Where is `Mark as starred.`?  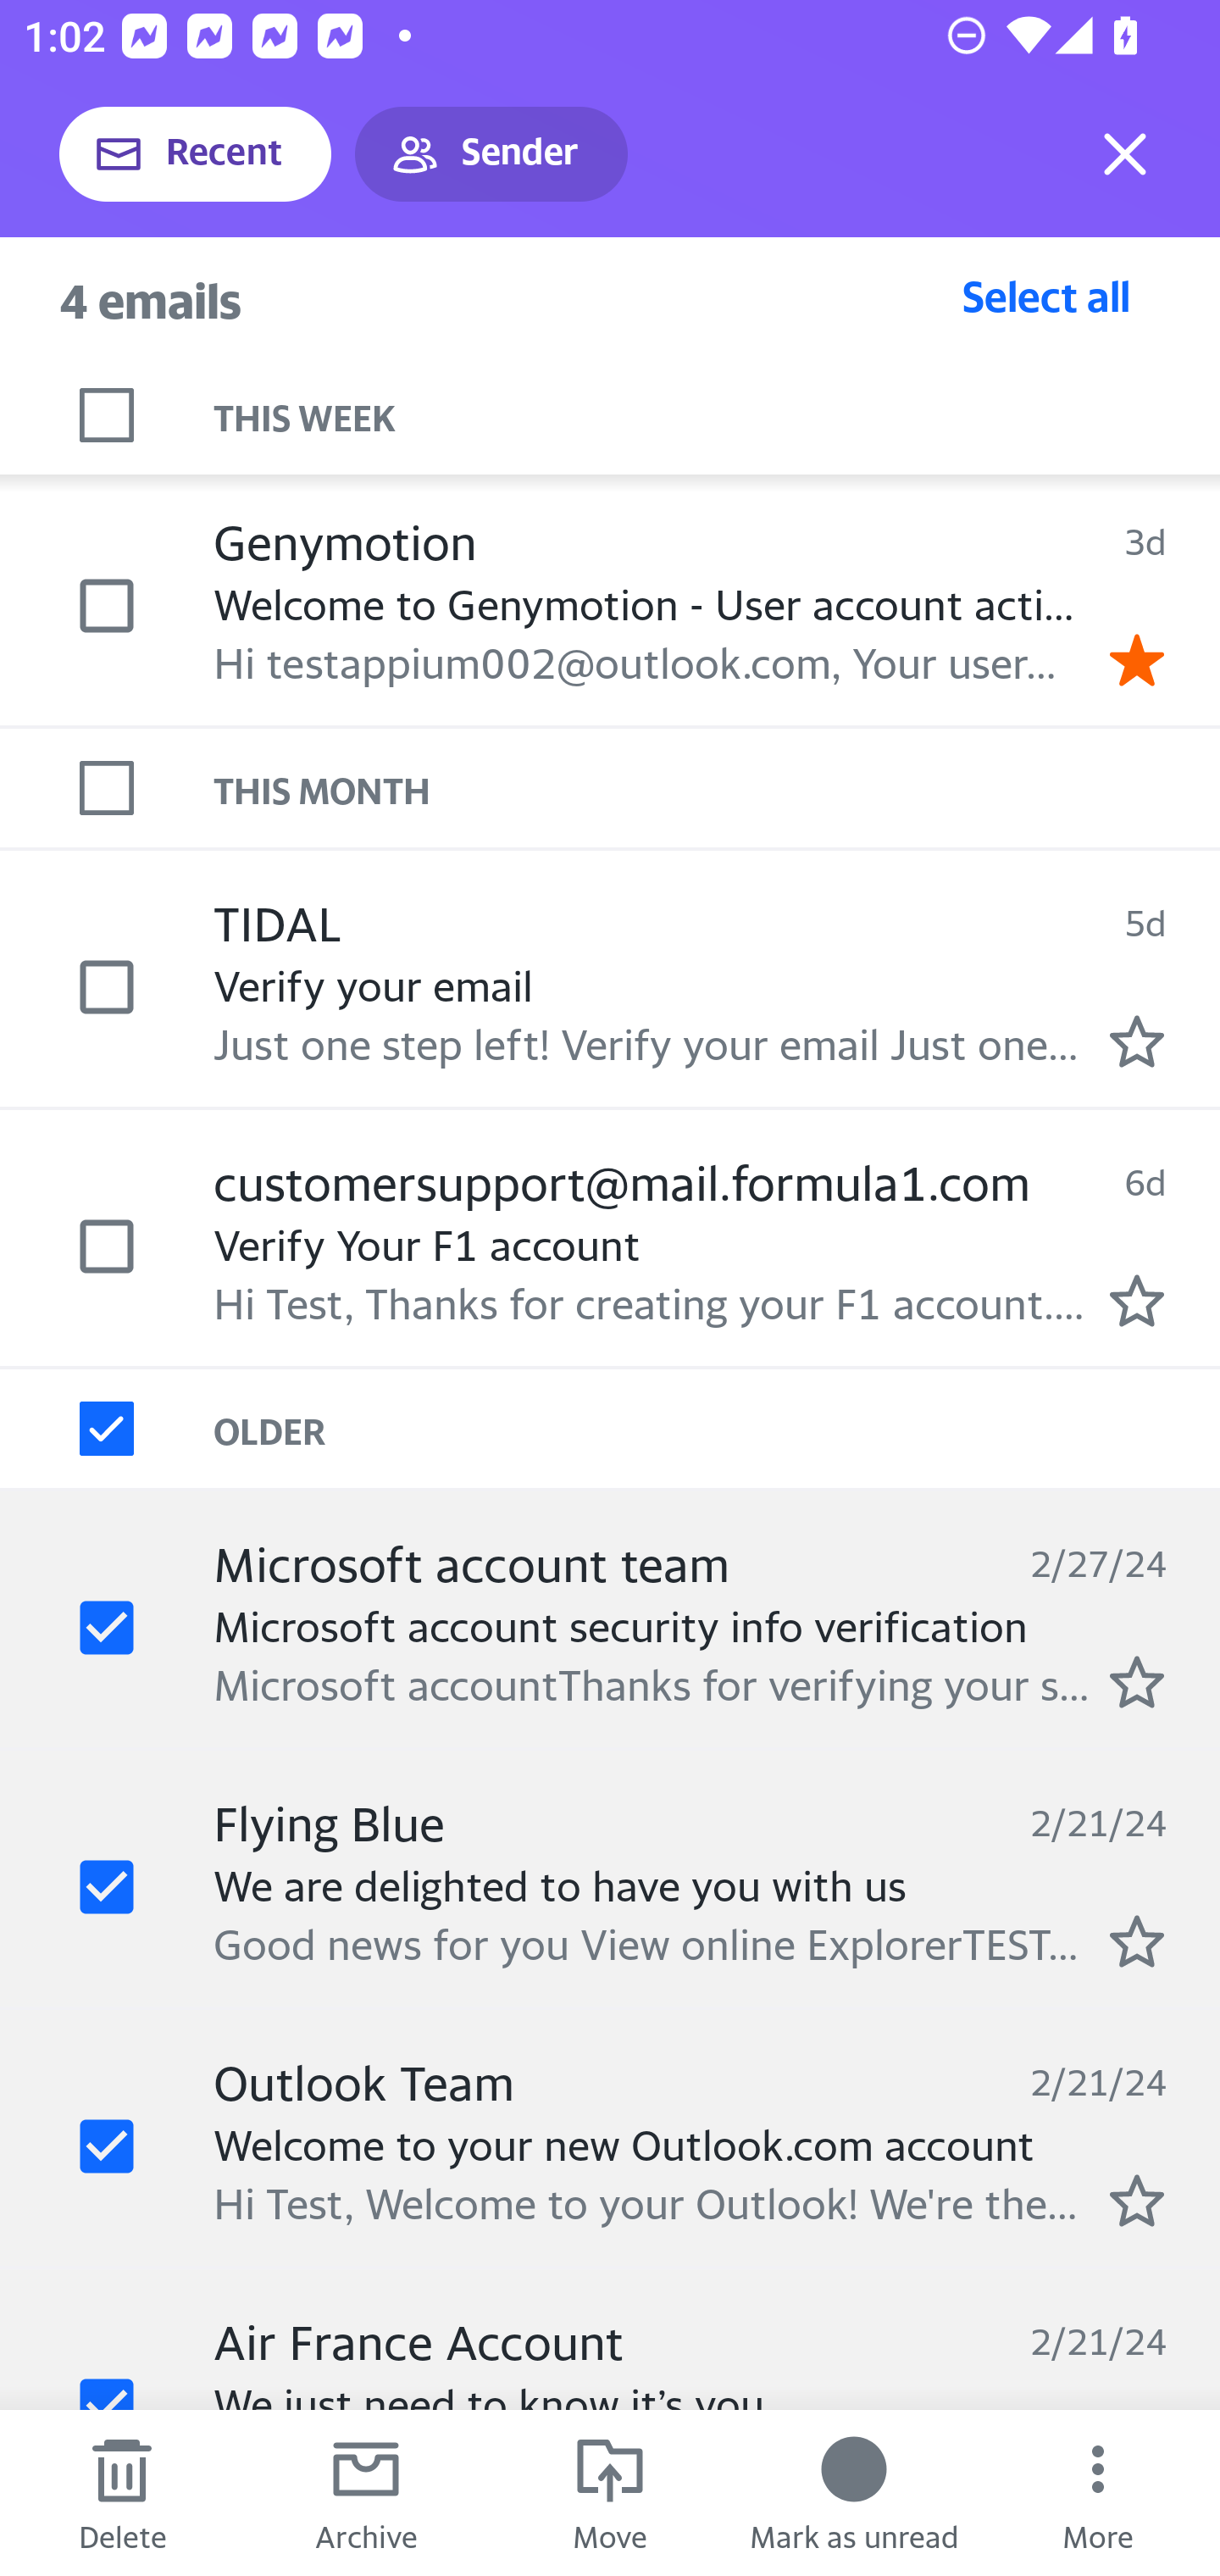 Mark as starred. is located at coordinates (1137, 1680).